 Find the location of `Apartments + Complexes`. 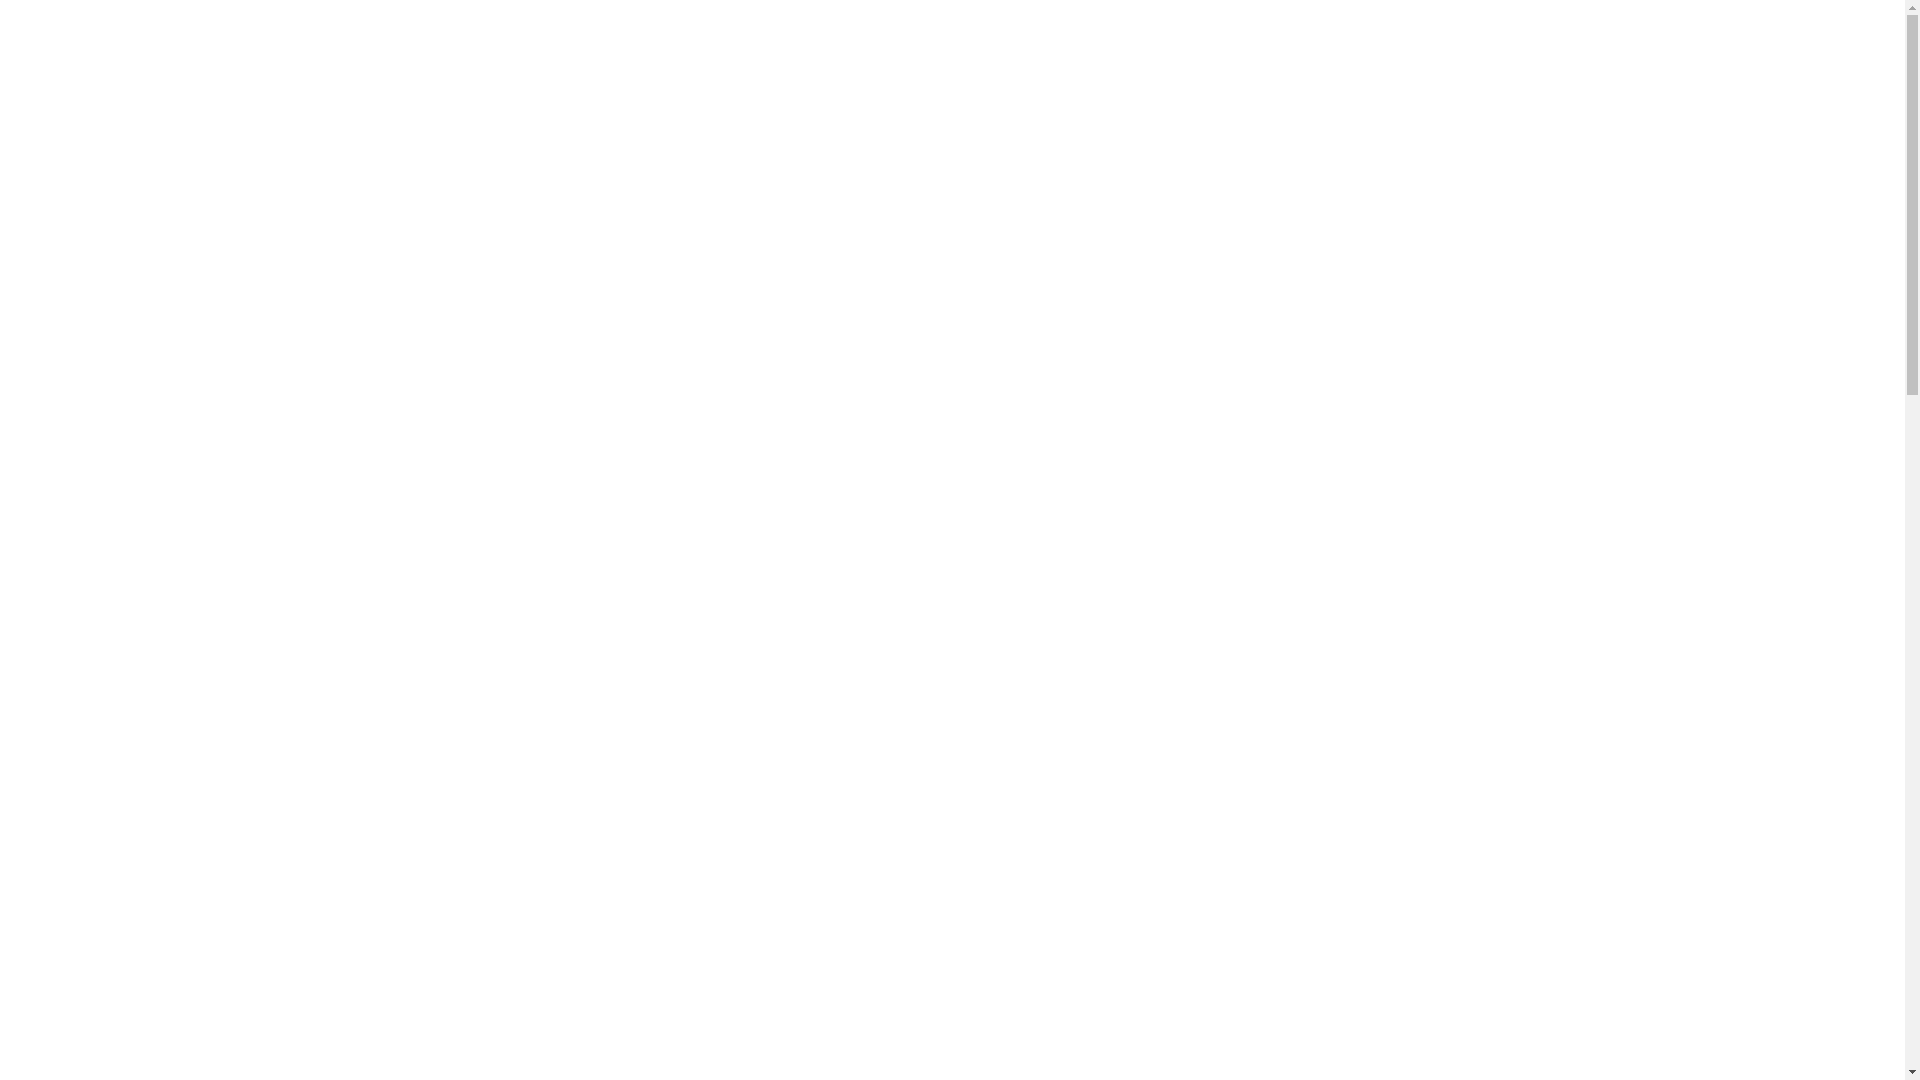

Apartments + Complexes is located at coordinates (1365, 61).